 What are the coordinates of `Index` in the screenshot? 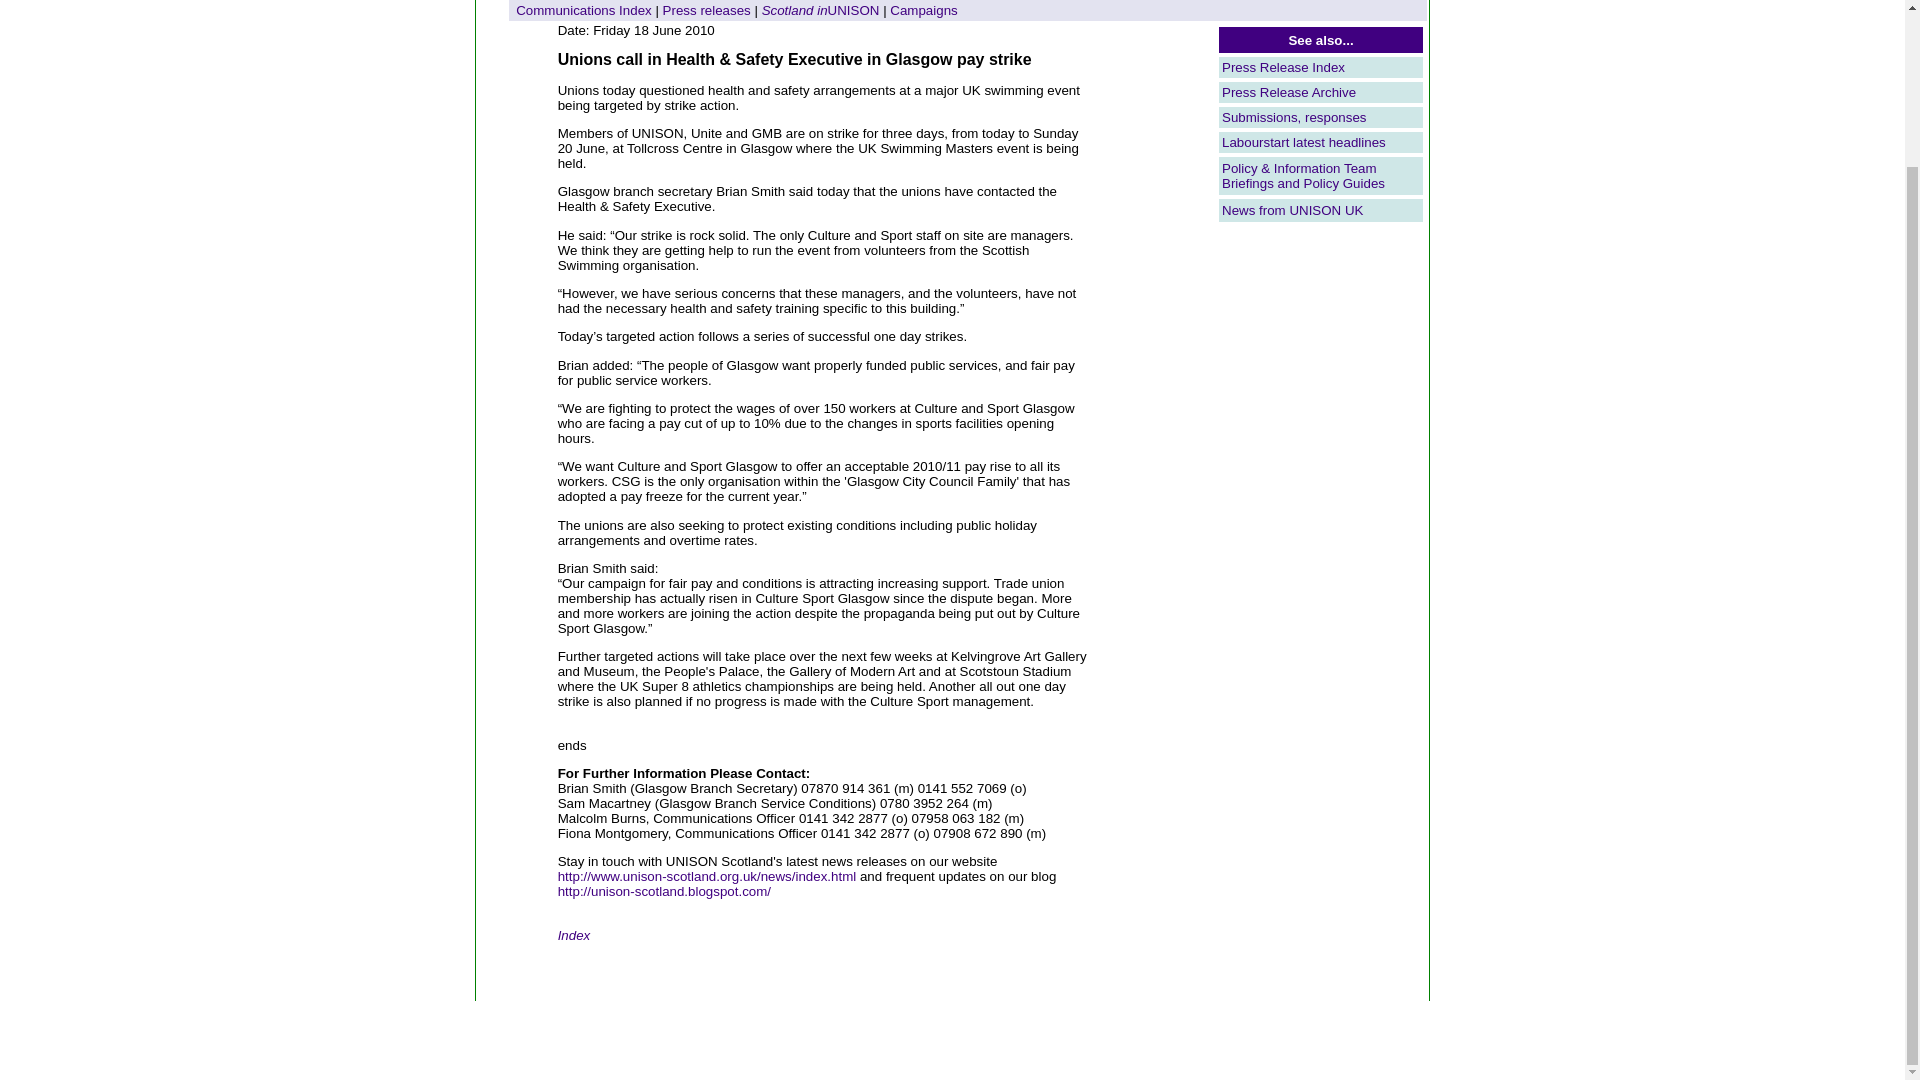 It's located at (574, 934).